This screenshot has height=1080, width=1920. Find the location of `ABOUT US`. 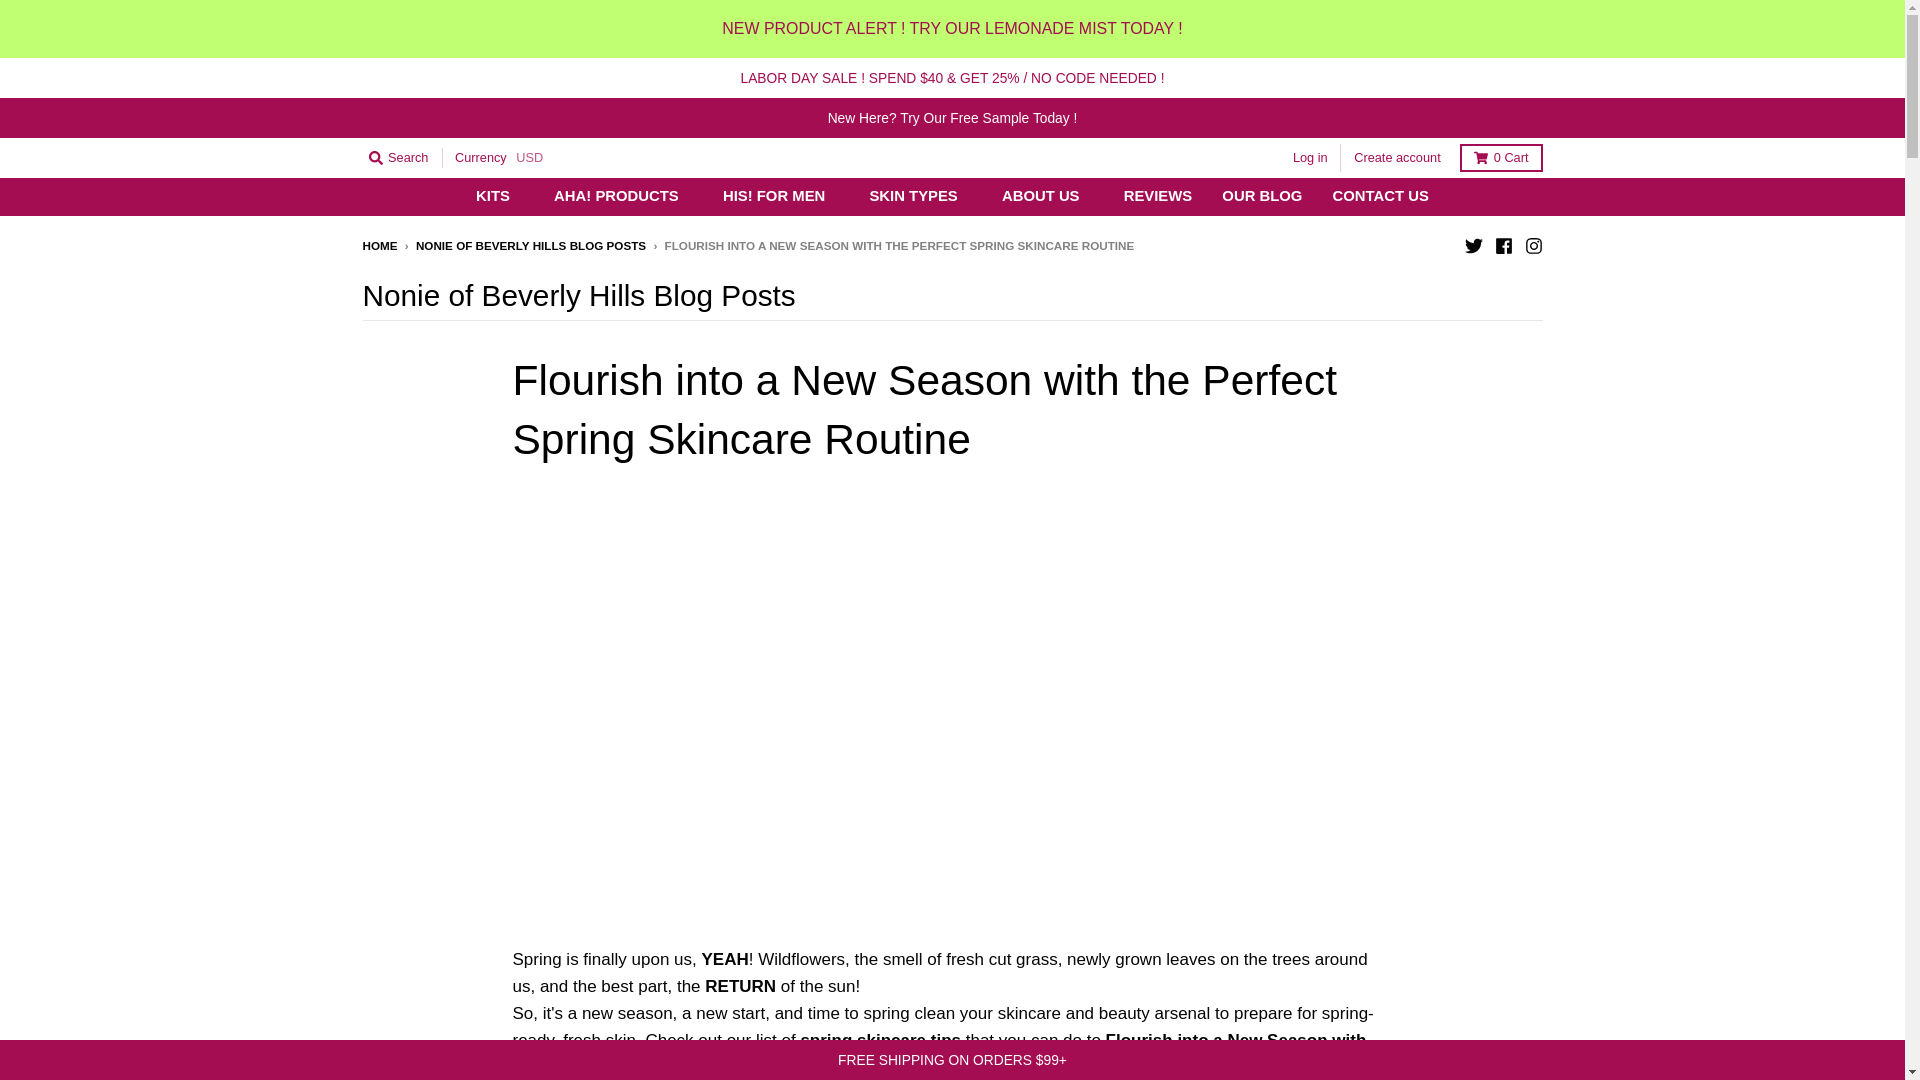

ABOUT US is located at coordinates (1048, 197).